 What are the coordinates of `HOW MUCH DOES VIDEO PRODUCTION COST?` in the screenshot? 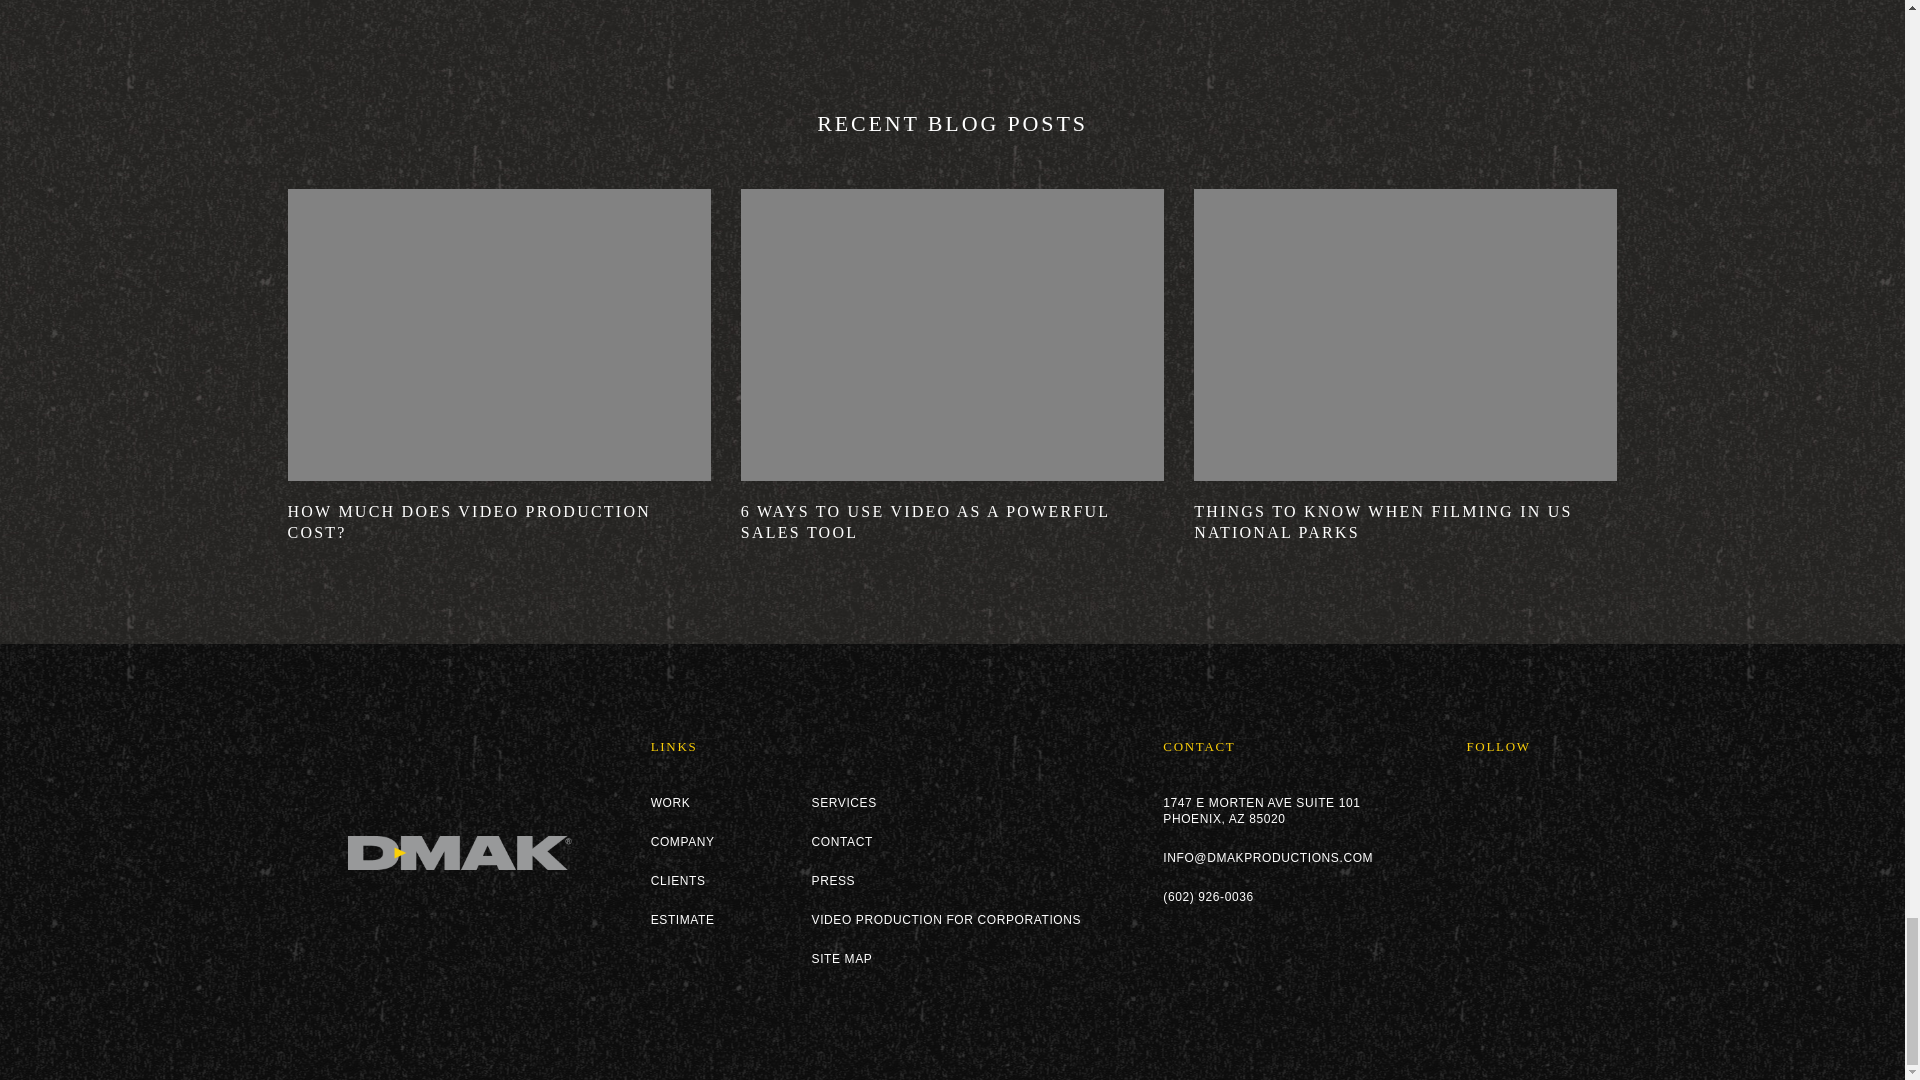 It's located at (499, 522).